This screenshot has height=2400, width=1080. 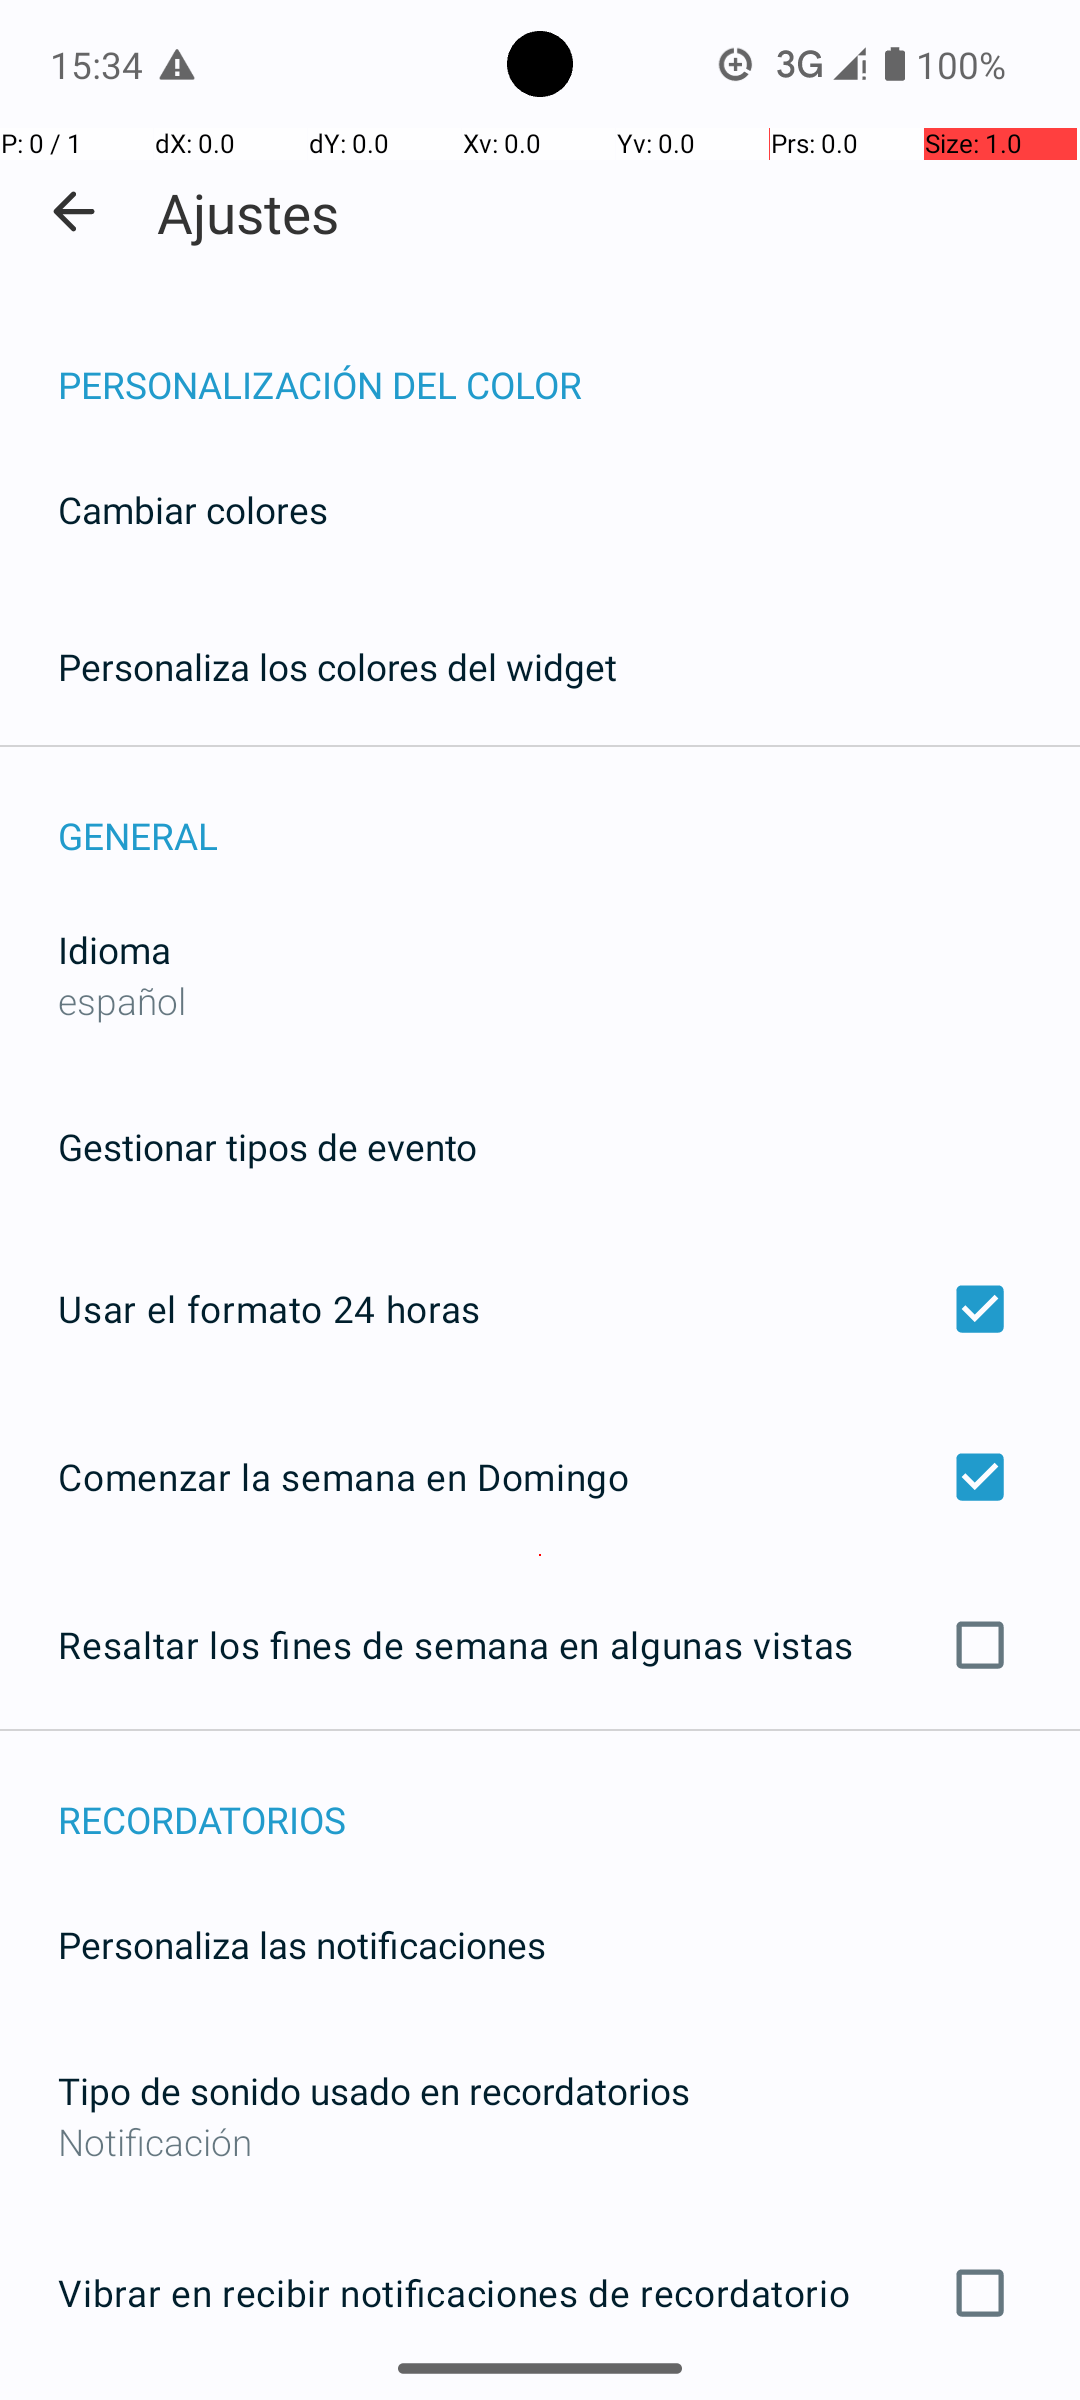 What do you see at coordinates (569, 364) in the screenshot?
I see `PERSONALIZACIÓN DEL COLOR` at bounding box center [569, 364].